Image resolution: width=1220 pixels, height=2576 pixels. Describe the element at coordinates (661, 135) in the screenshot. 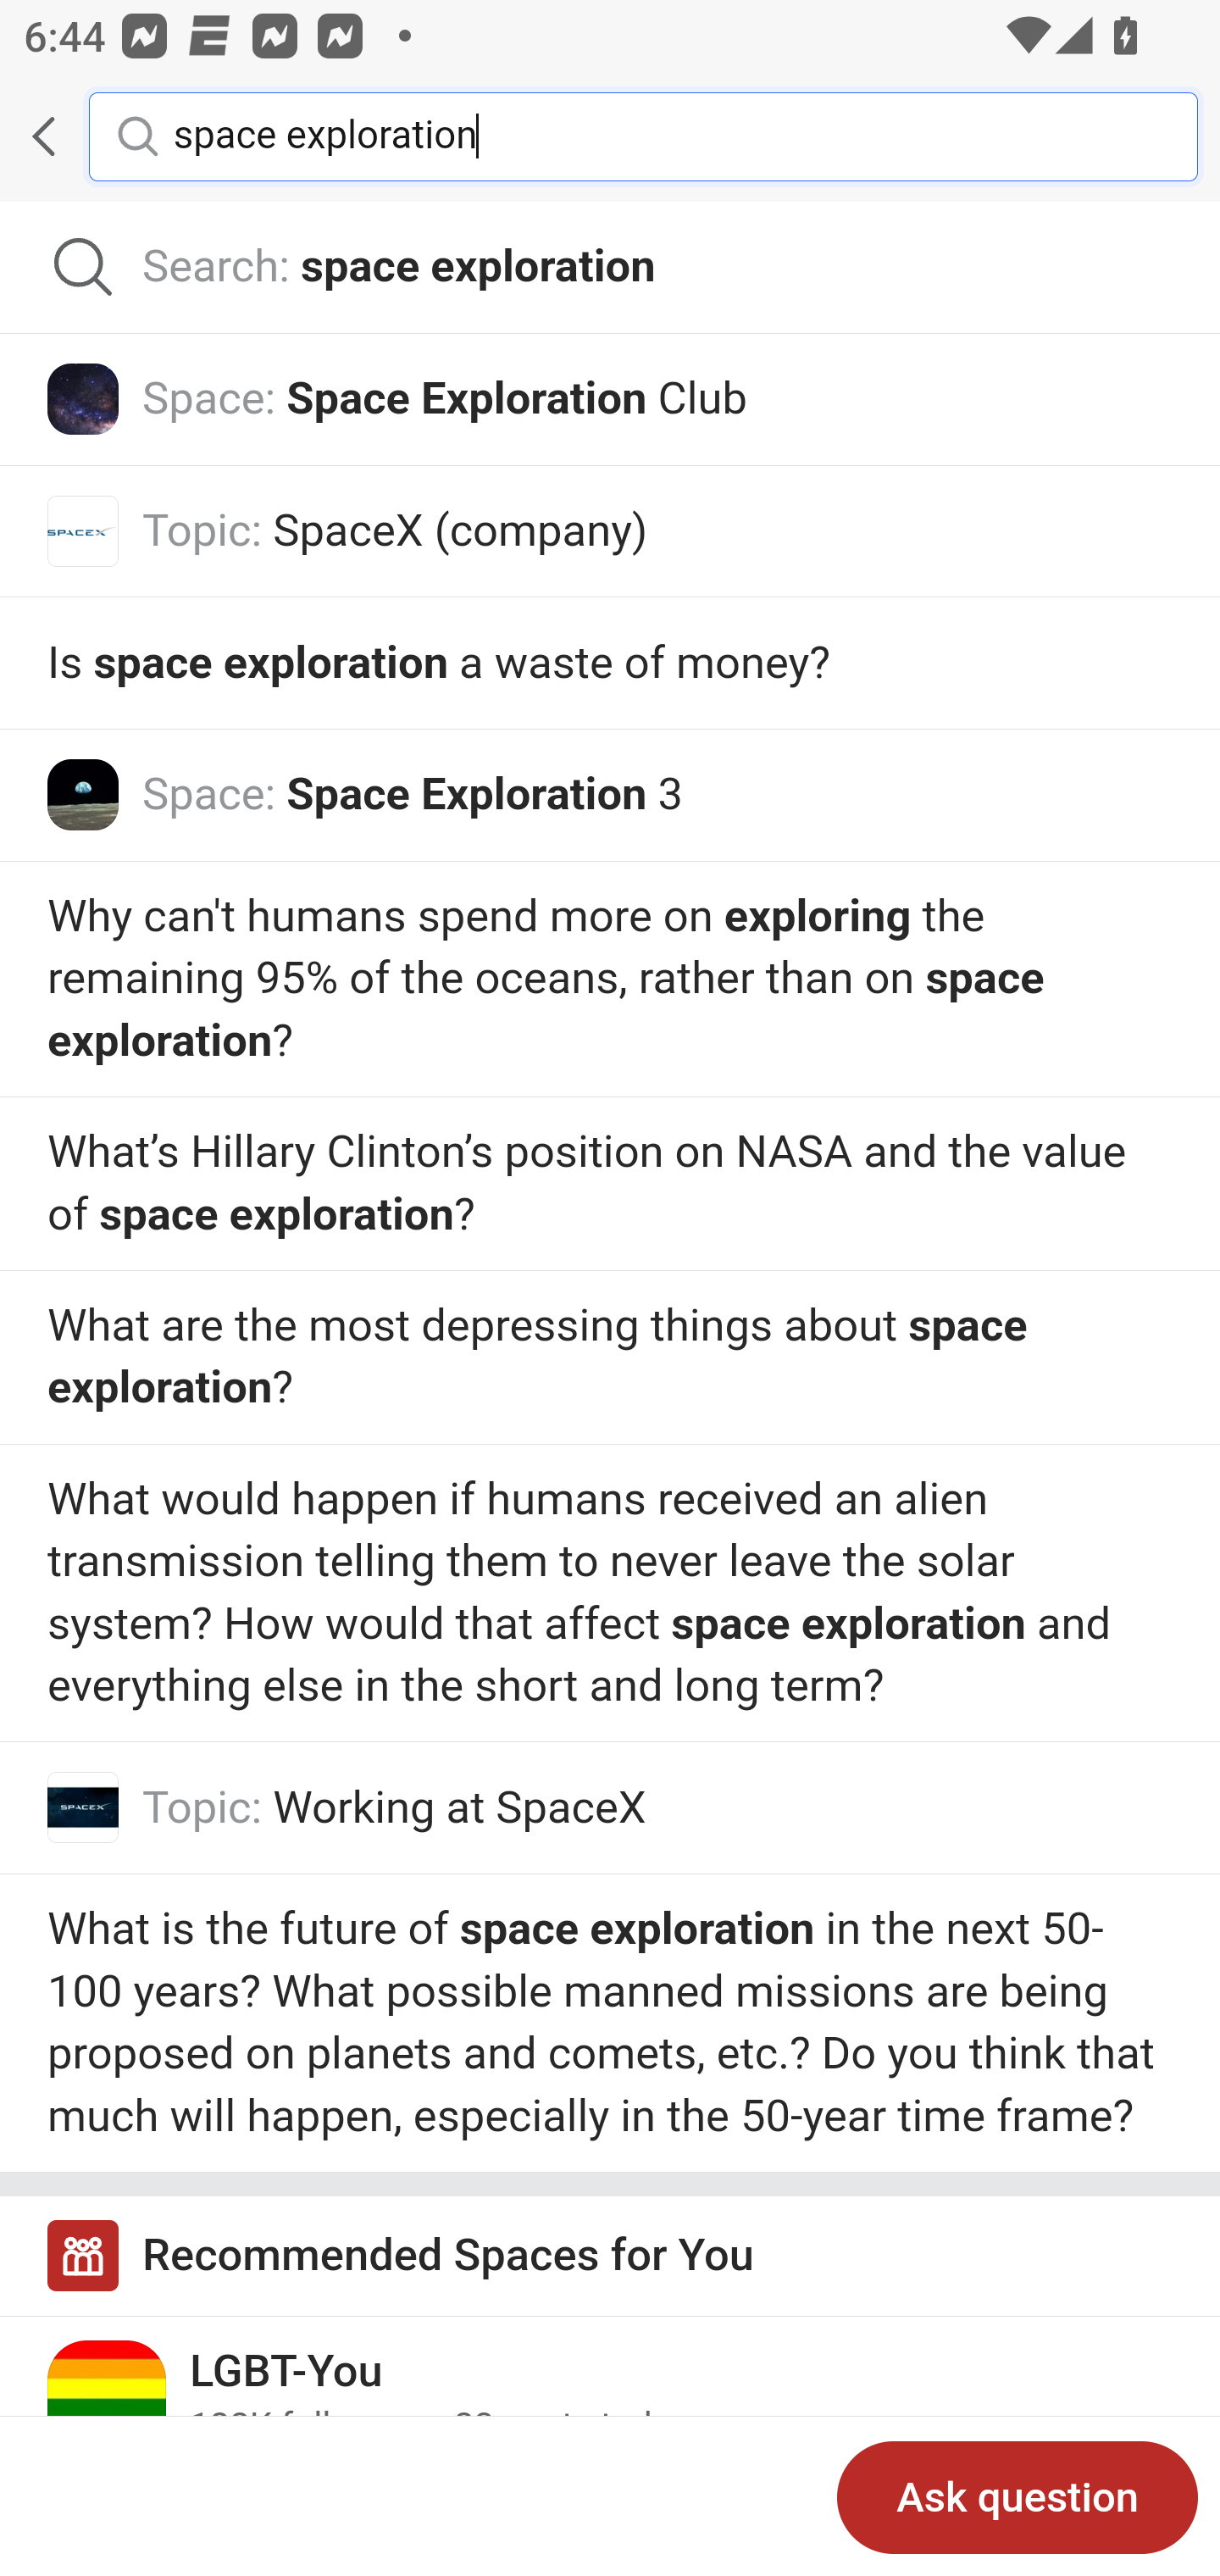

I see `space exploration` at that location.